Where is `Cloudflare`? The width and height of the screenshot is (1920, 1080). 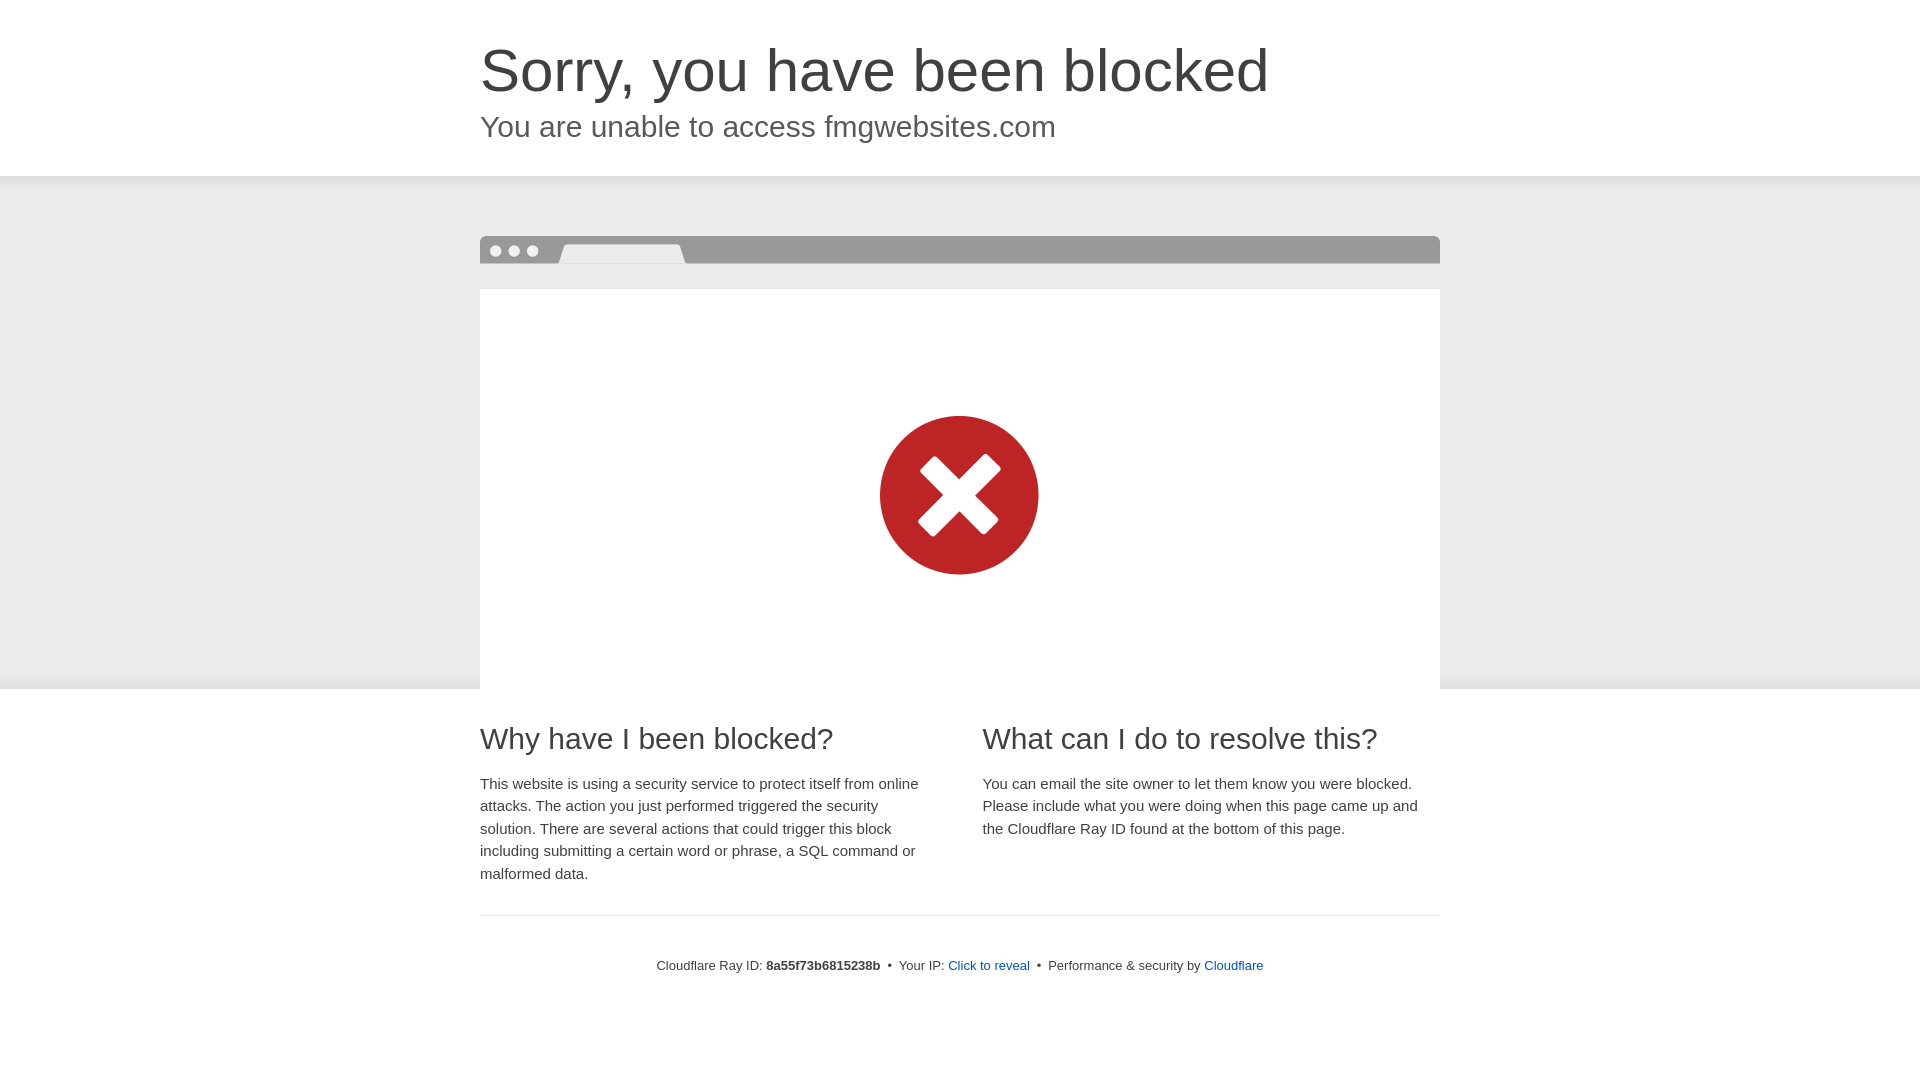
Cloudflare is located at coordinates (1233, 965).